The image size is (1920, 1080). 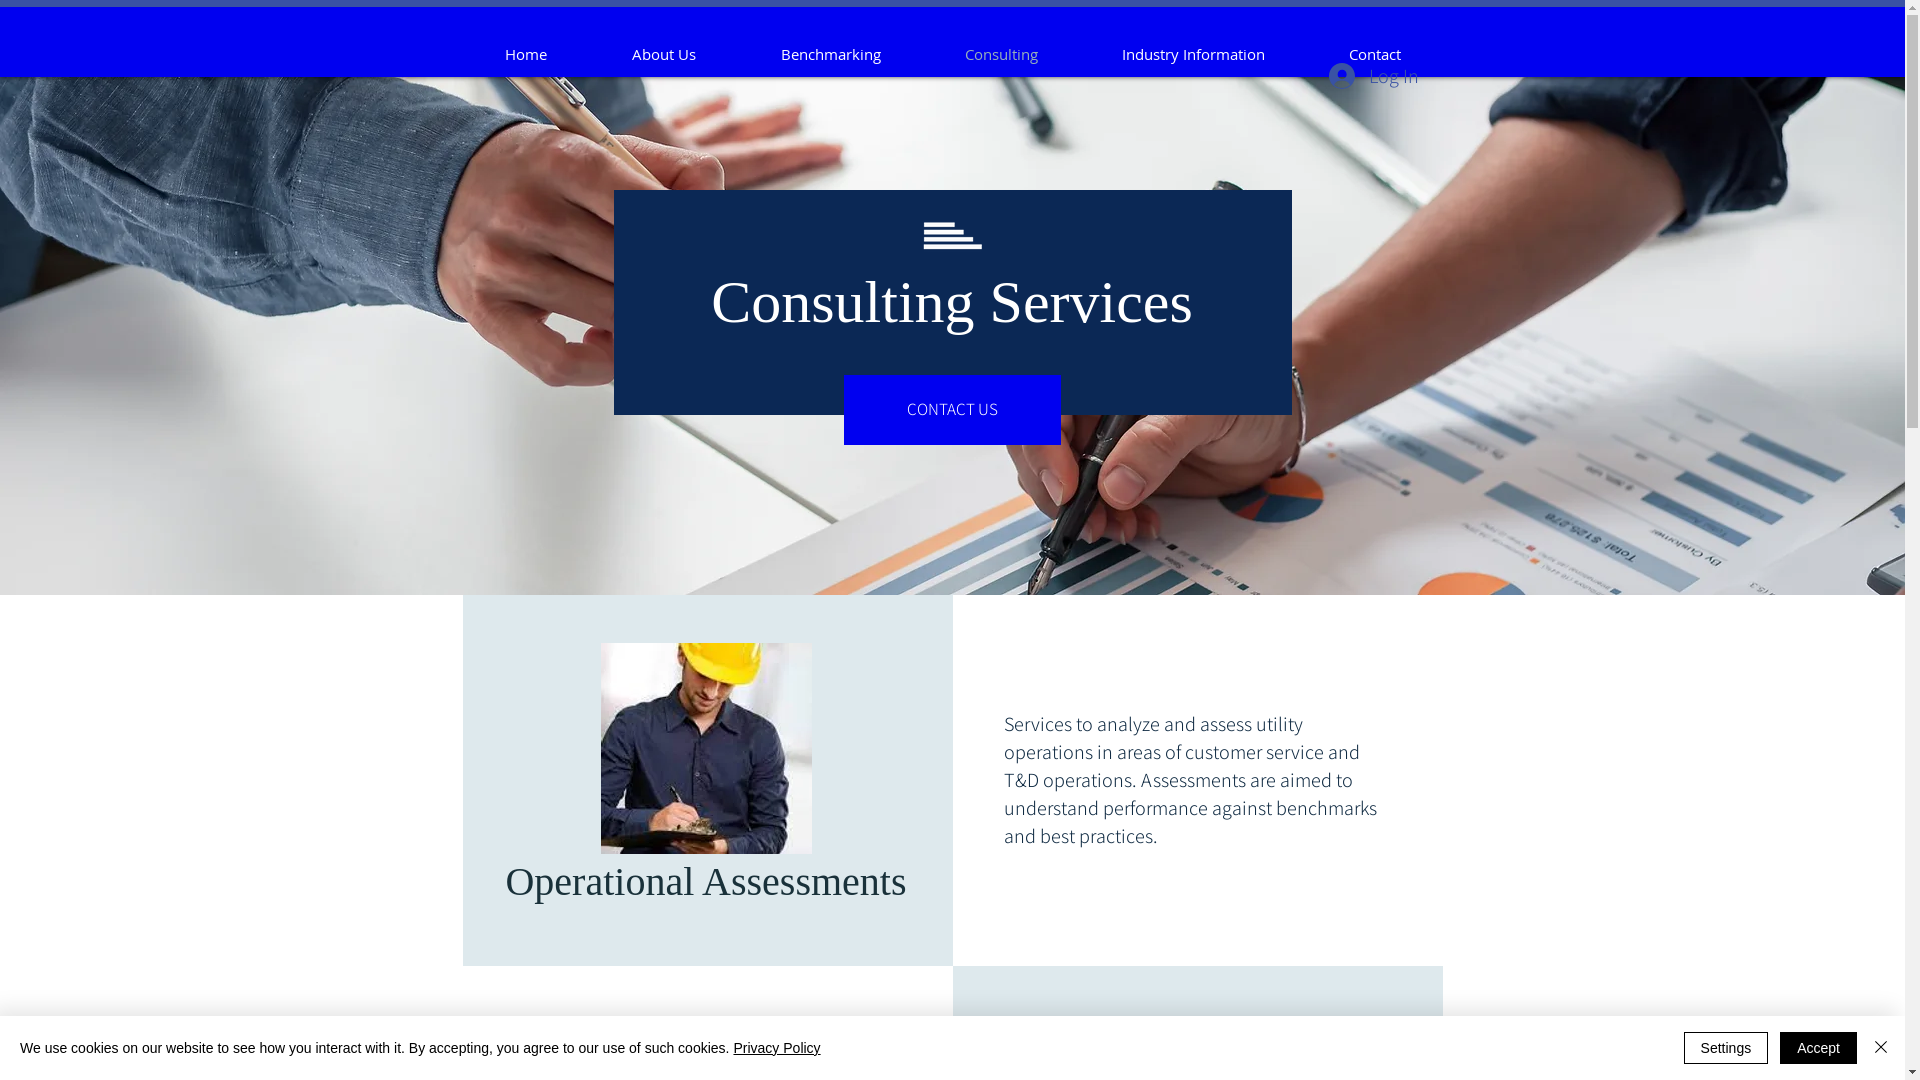 What do you see at coordinates (526, 54) in the screenshot?
I see `Home` at bounding box center [526, 54].